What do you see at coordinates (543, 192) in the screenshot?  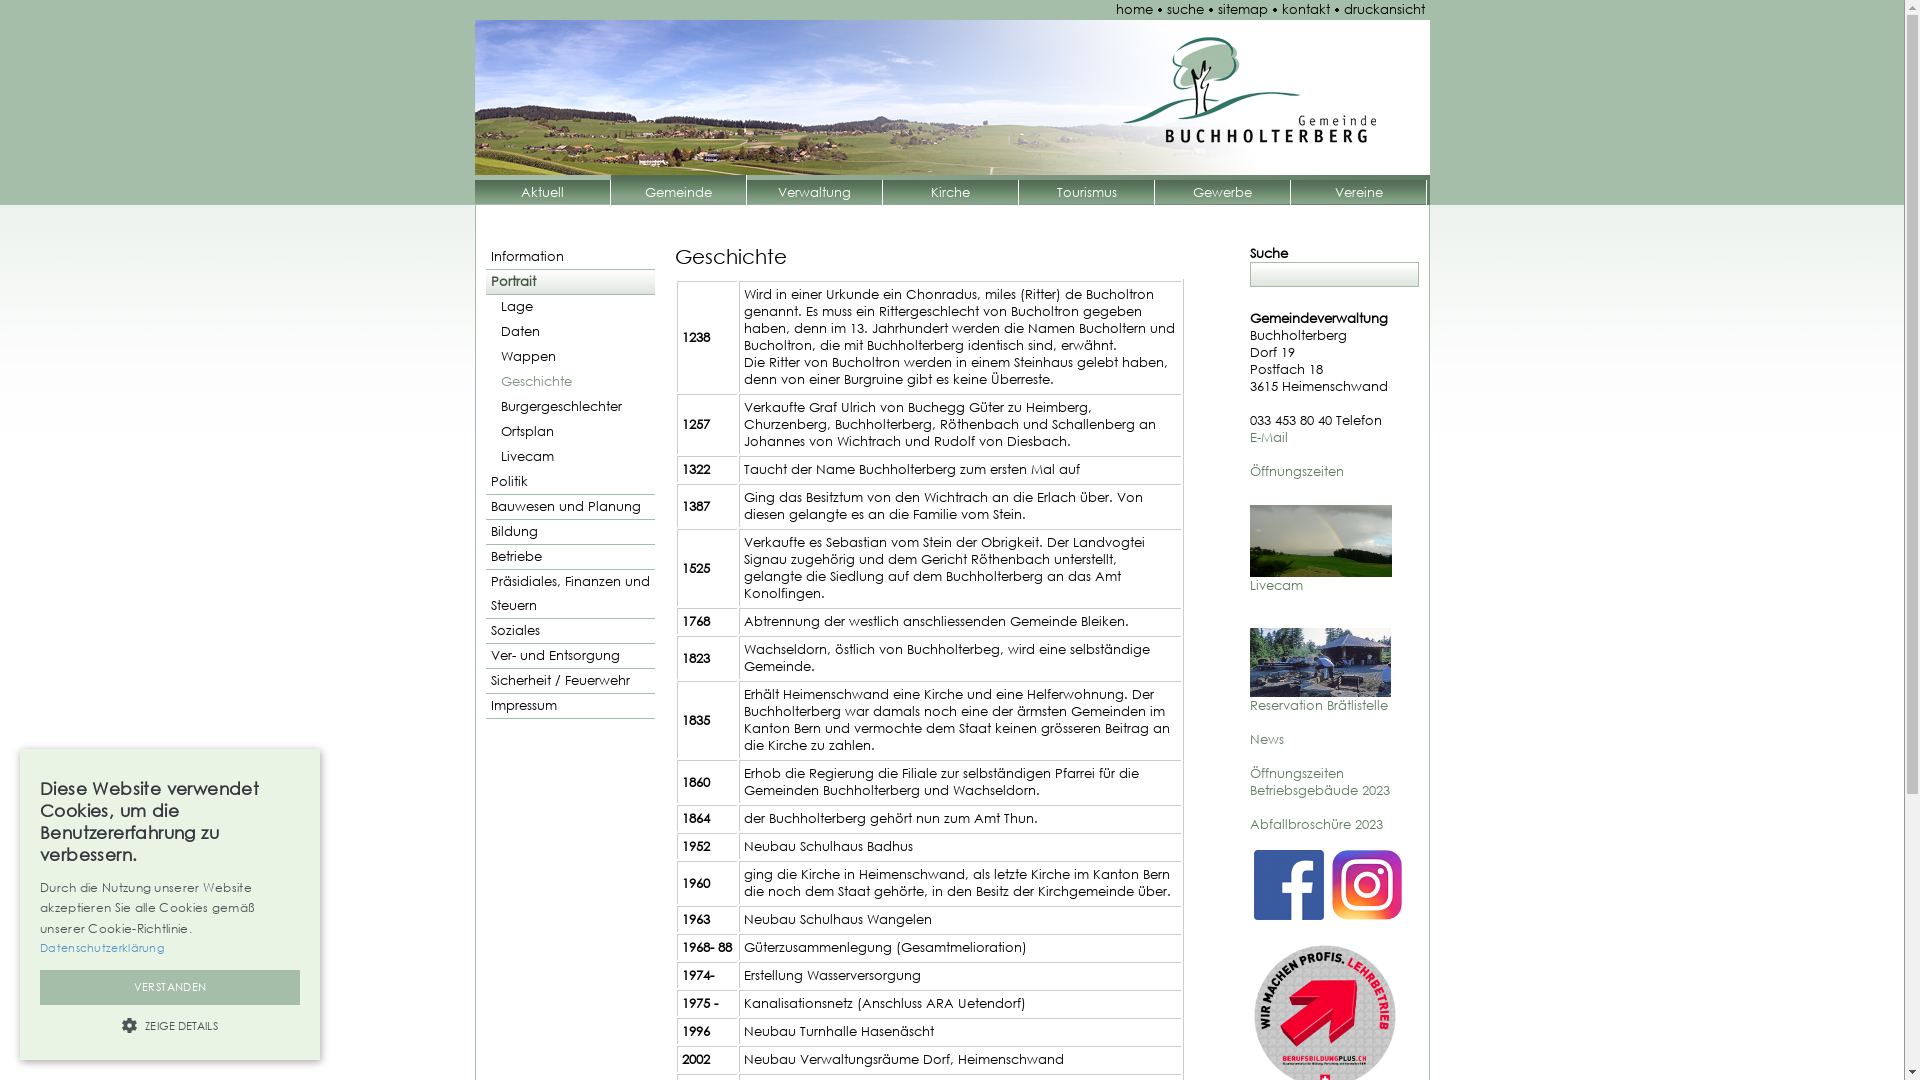 I see `Aktuell` at bounding box center [543, 192].